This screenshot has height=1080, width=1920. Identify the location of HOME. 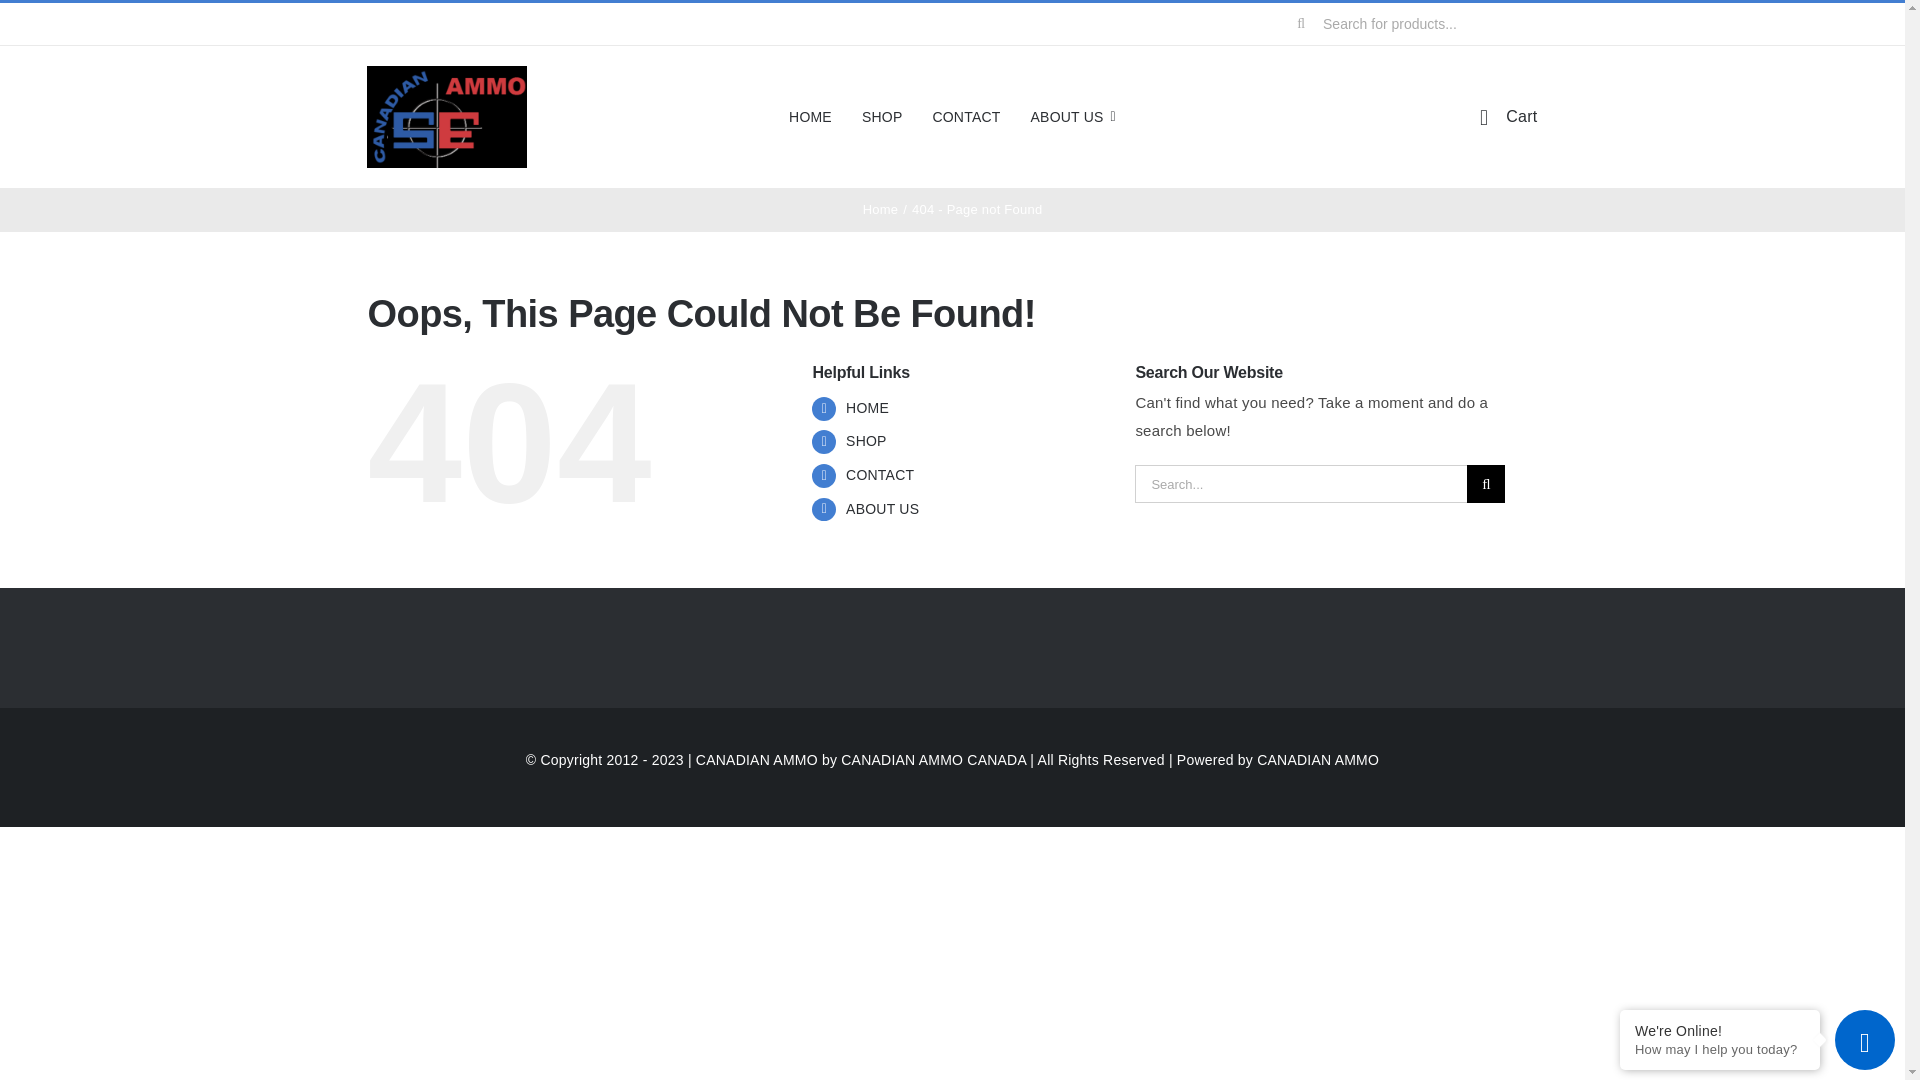
(867, 407).